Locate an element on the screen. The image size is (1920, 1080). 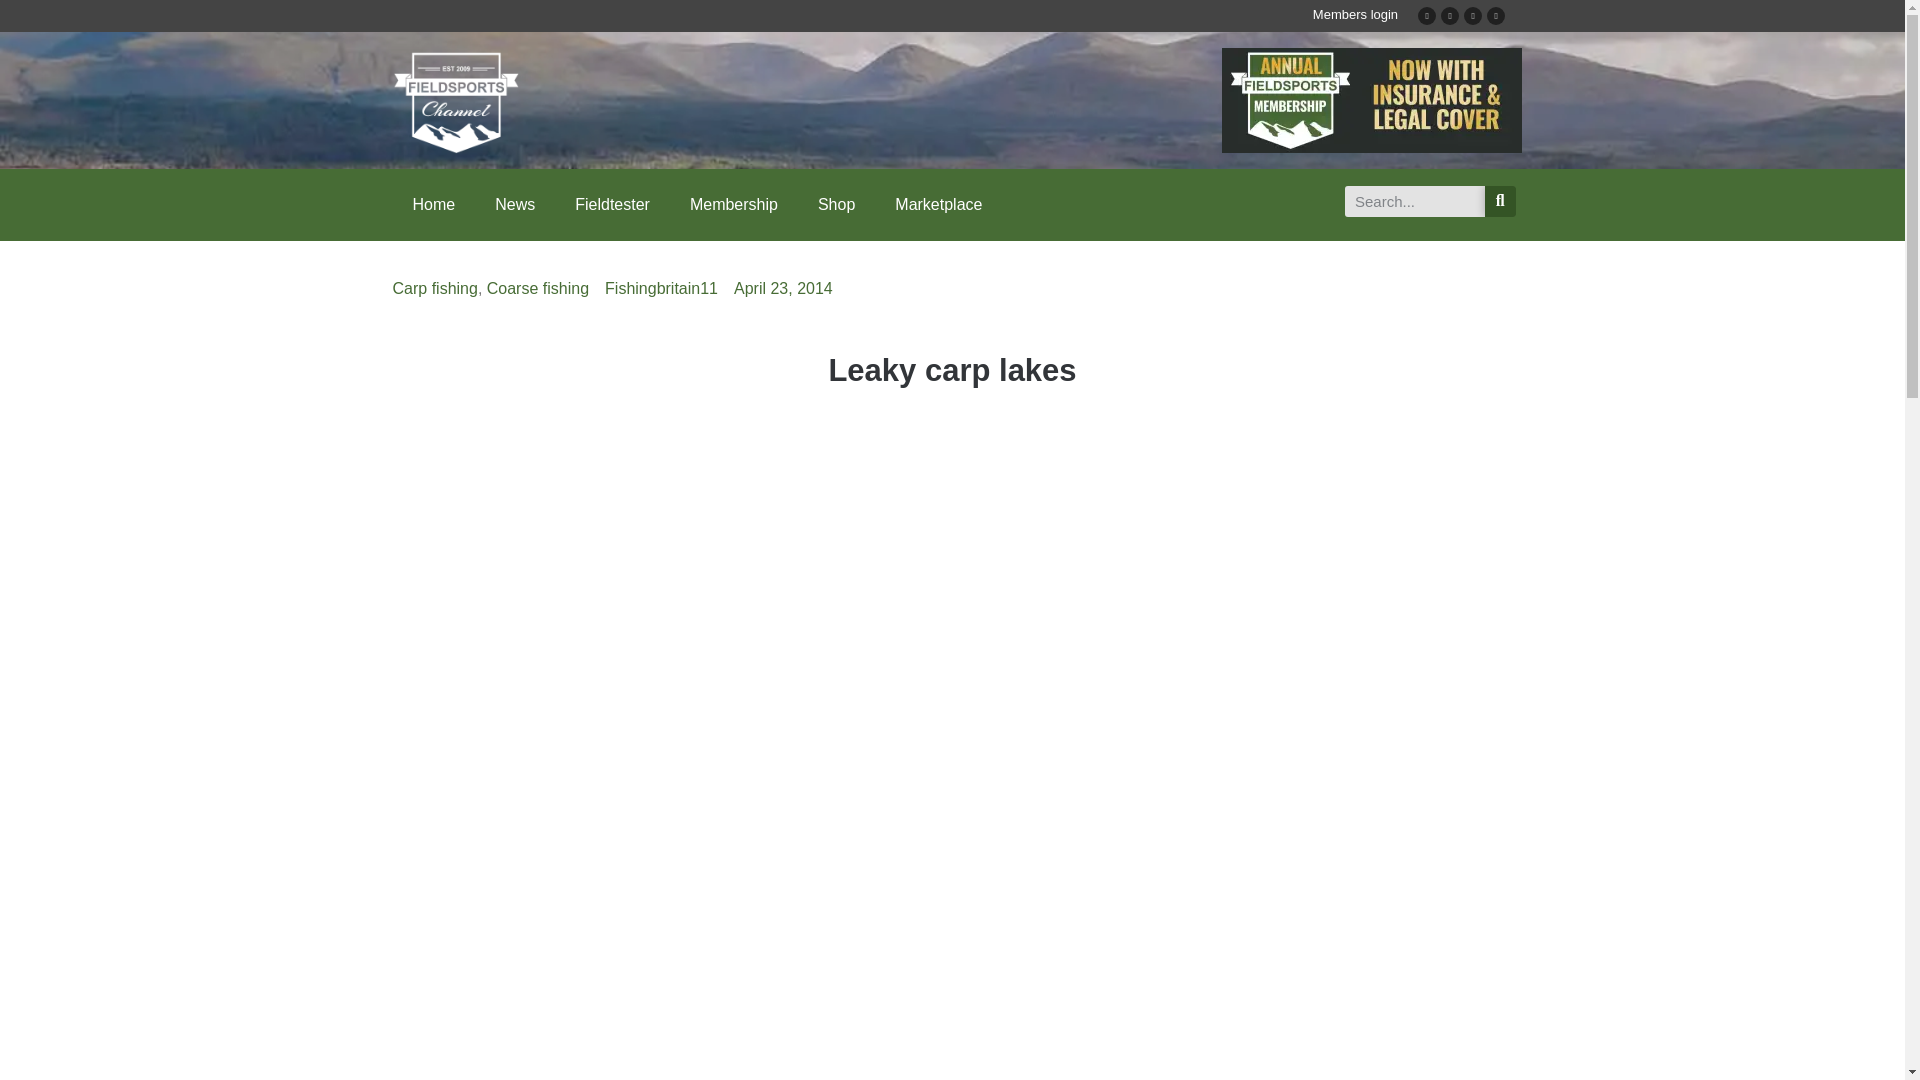
Marketplace is located at coordinates (938, 204).